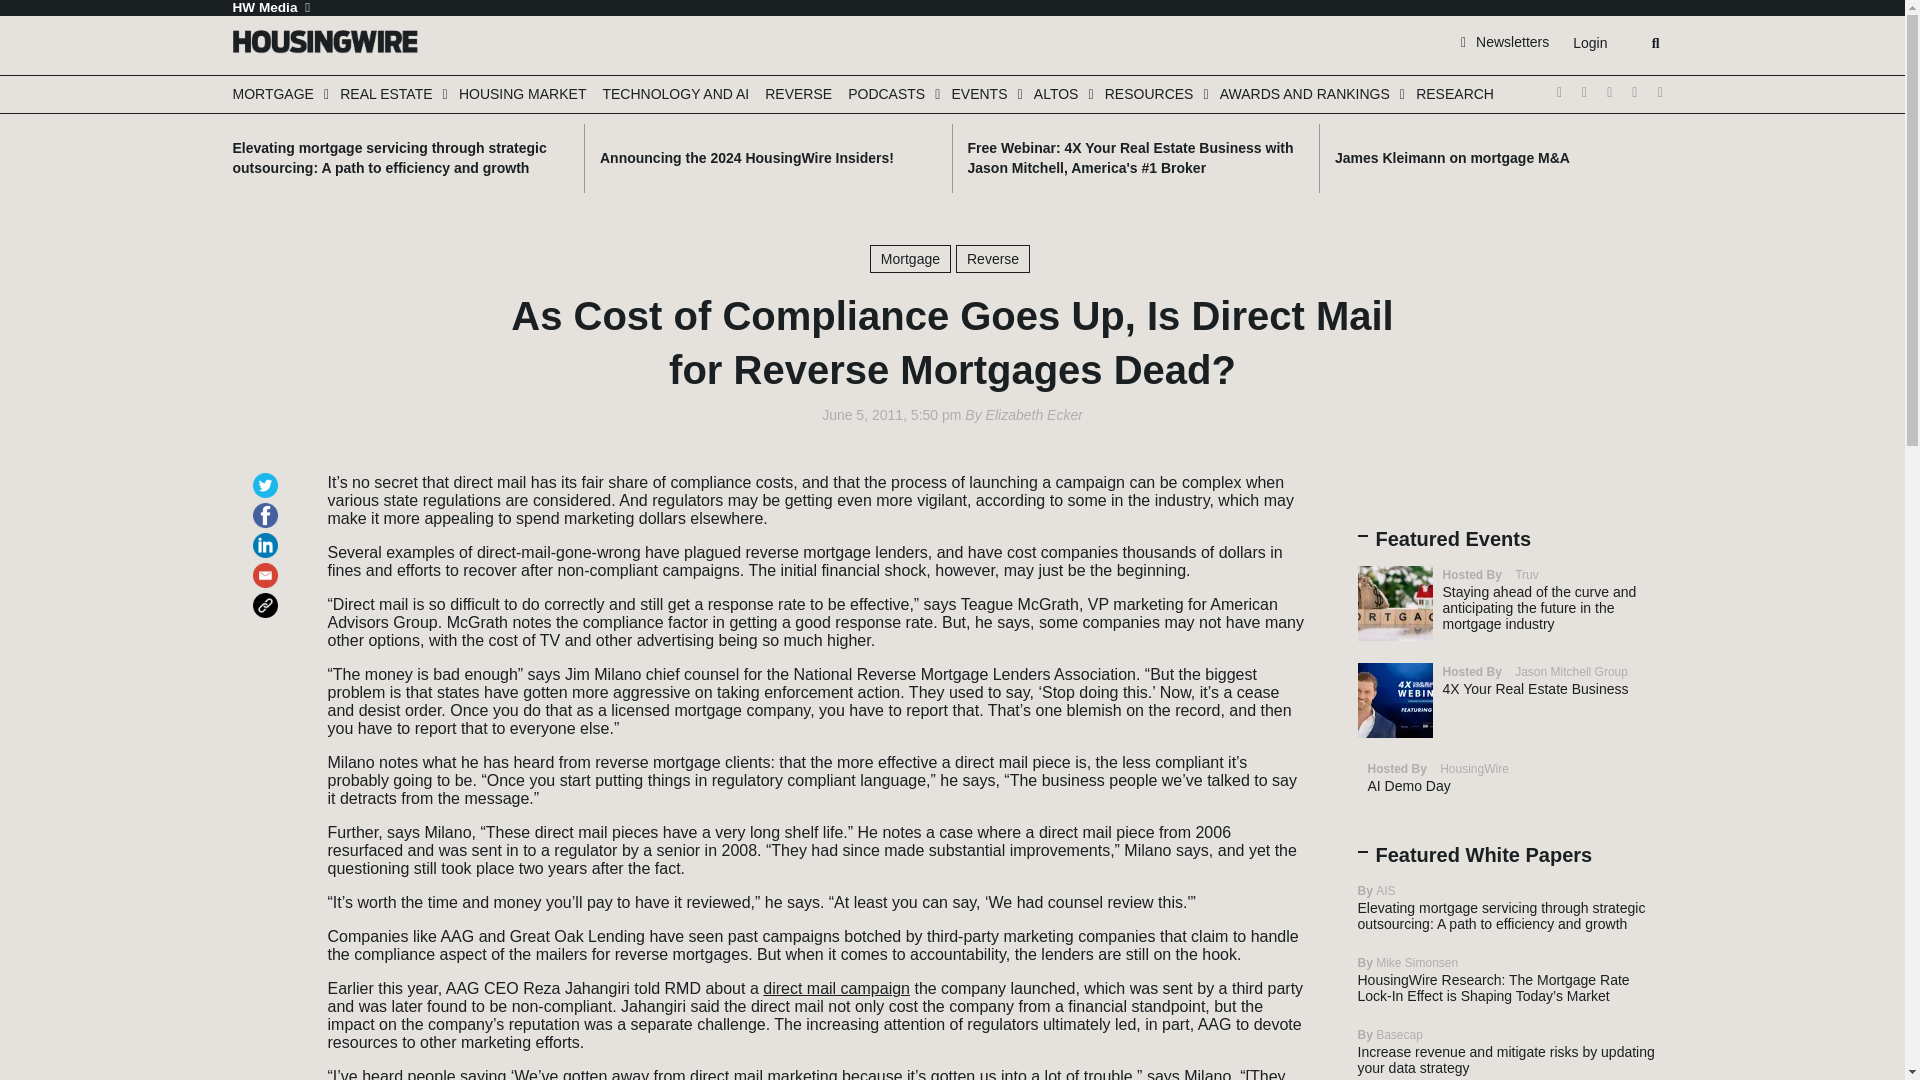 The width and height of the screenshot is (1920, 1080). What do you see at coordinates (268, 566) in the screenshot?
I see `Click to email a link to a friend` at bounding box center [268, 566].